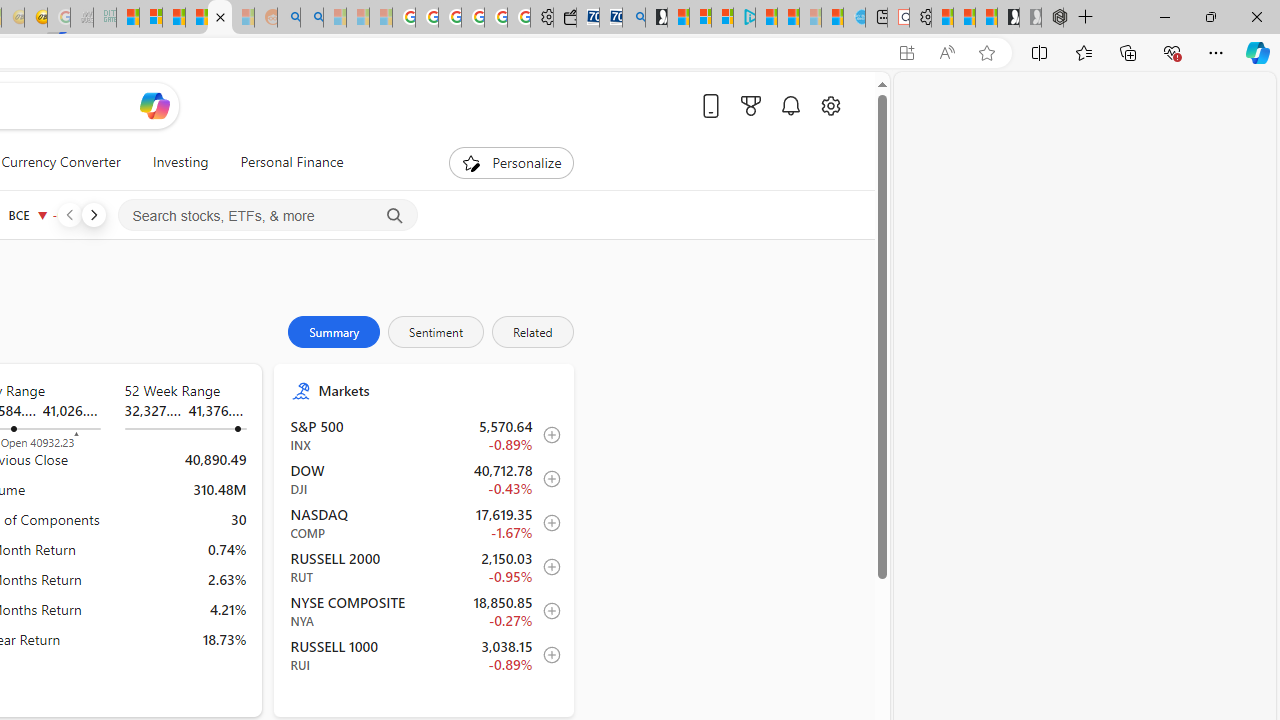 The image size is (1280, 720). Describe the element at coordinates (532, 332) in the screenshot. I see `Related` at that location.